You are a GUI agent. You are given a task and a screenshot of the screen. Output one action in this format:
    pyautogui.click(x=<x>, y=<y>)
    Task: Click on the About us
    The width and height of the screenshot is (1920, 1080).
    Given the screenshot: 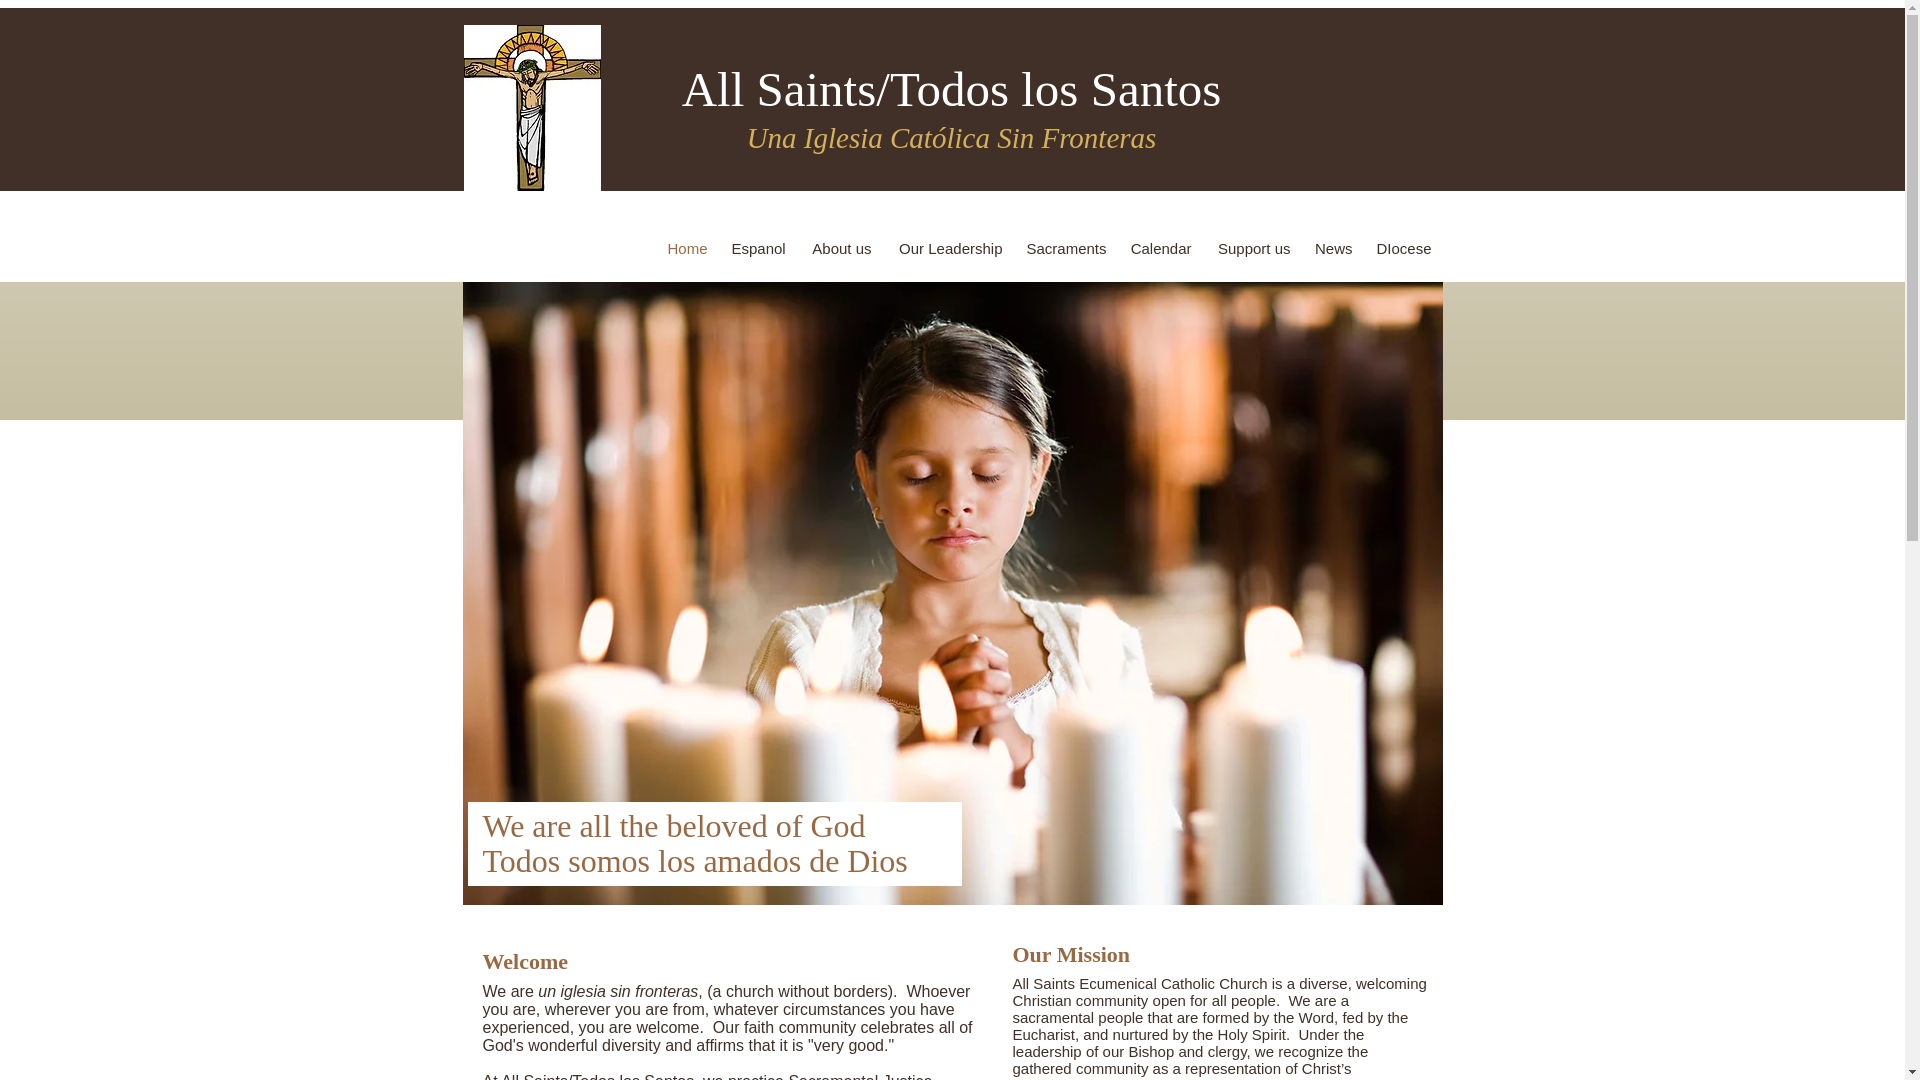 What is the action you would take?
    pyautogui.click(x=840, y=248)
    